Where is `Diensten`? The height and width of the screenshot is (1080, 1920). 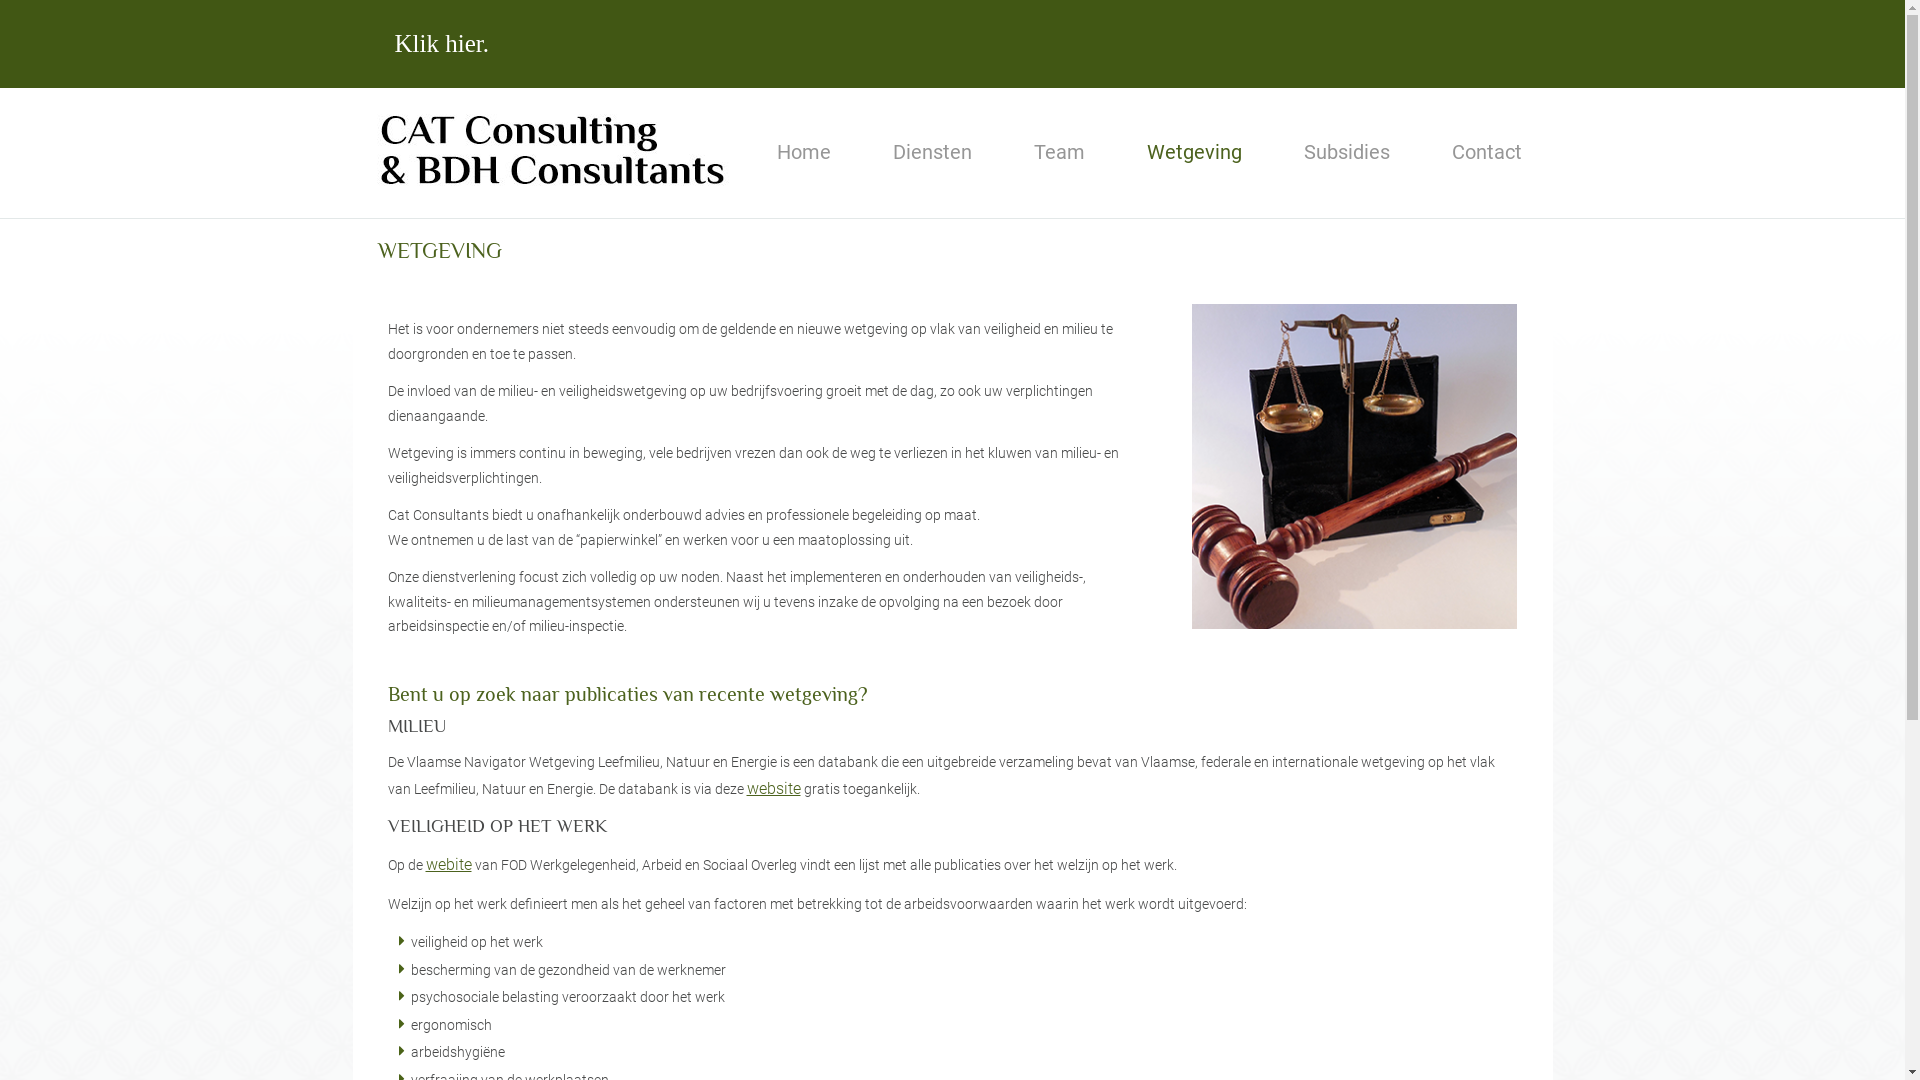
Diensten is located at coordinates (932, 152).